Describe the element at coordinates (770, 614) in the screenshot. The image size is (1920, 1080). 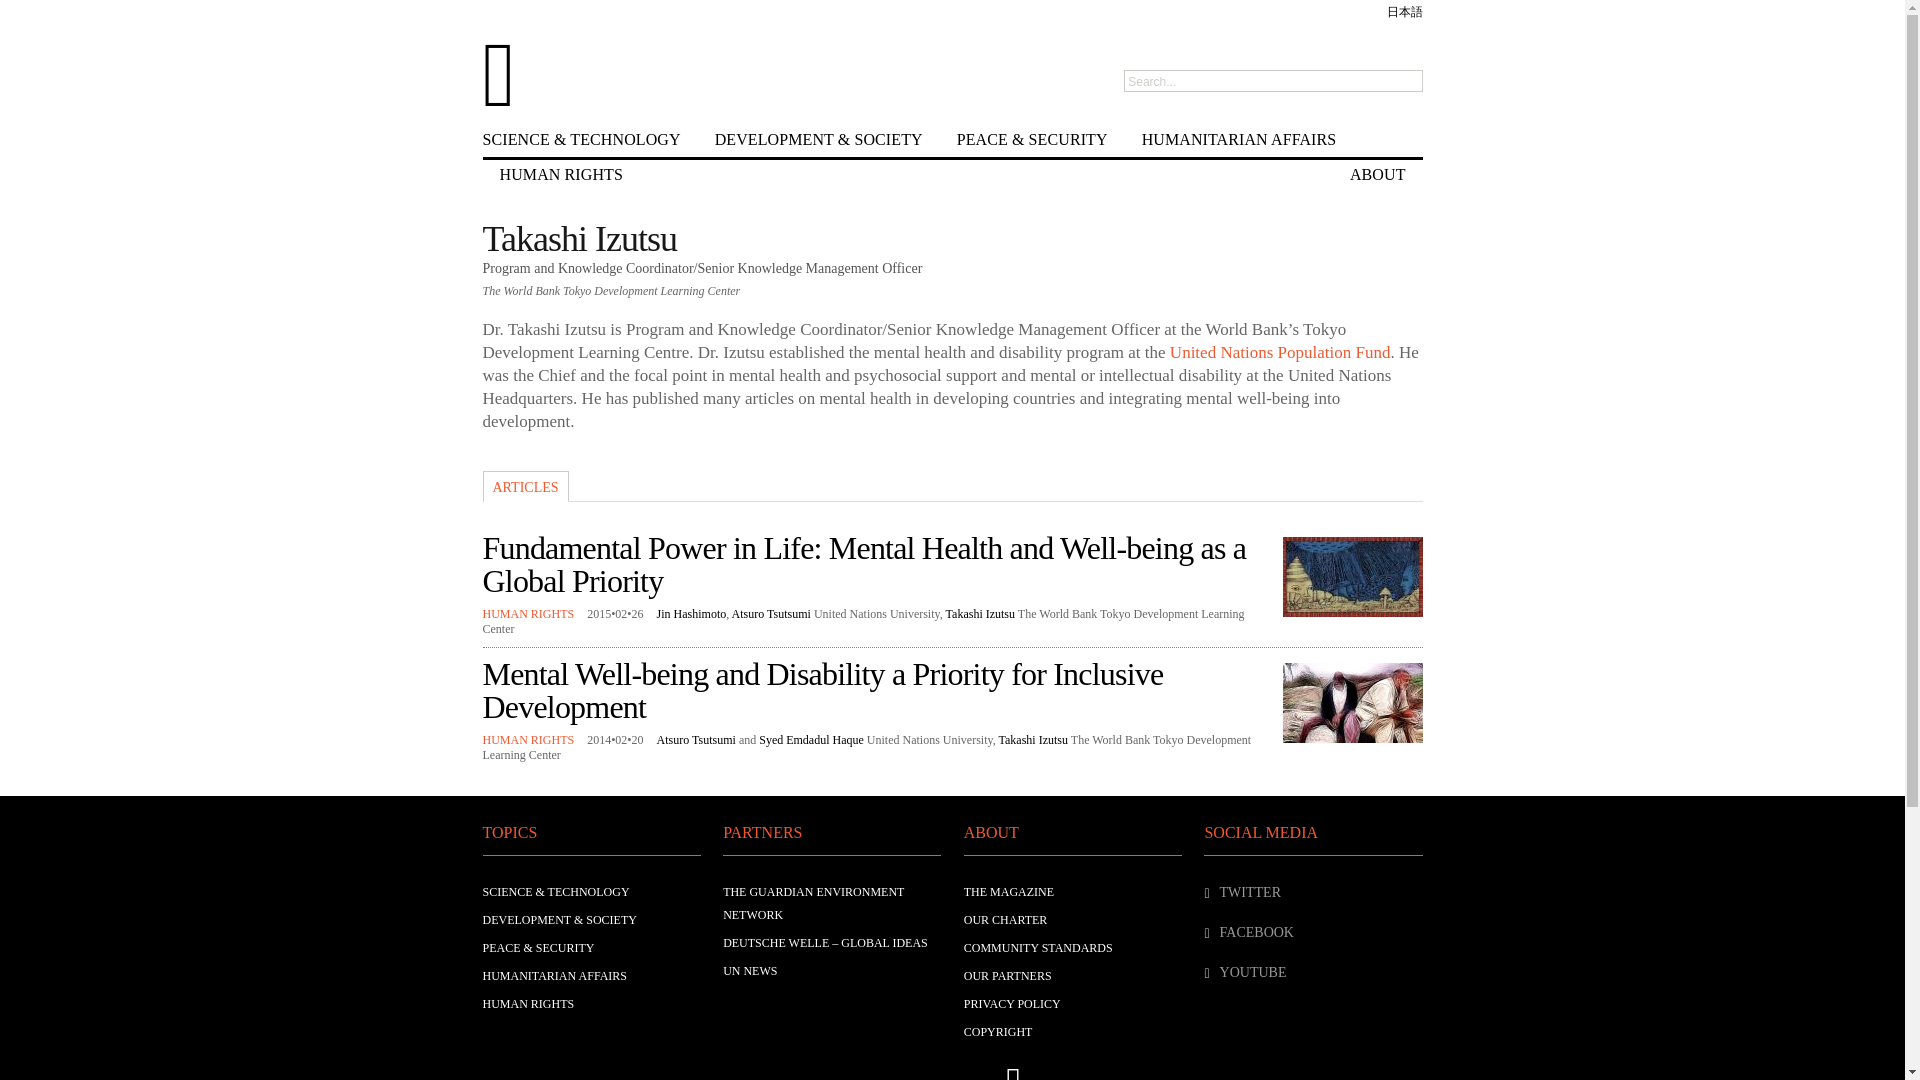
I see `Atsuro Tsutsumi` at that location.